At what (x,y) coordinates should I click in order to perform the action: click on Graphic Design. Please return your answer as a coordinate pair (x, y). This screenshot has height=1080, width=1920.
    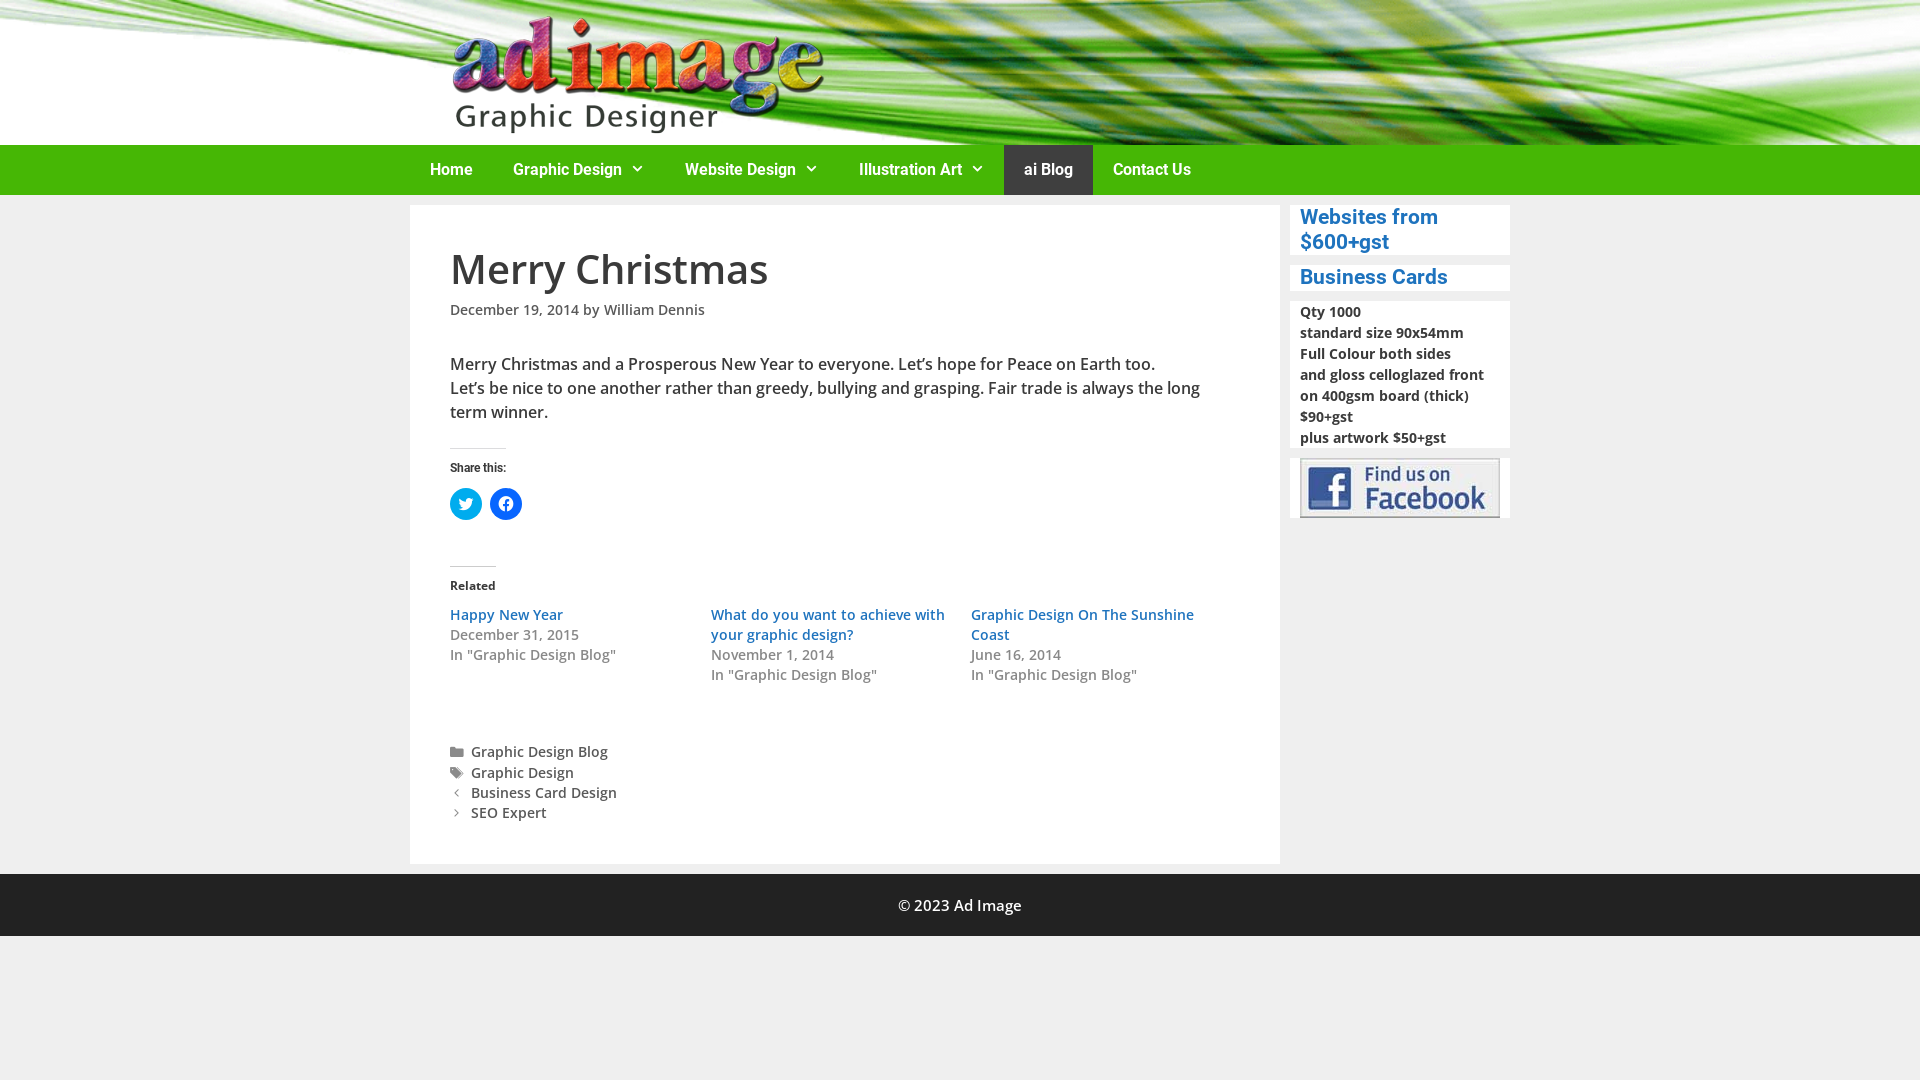
    Looking at the image, I should click on (579, 170).